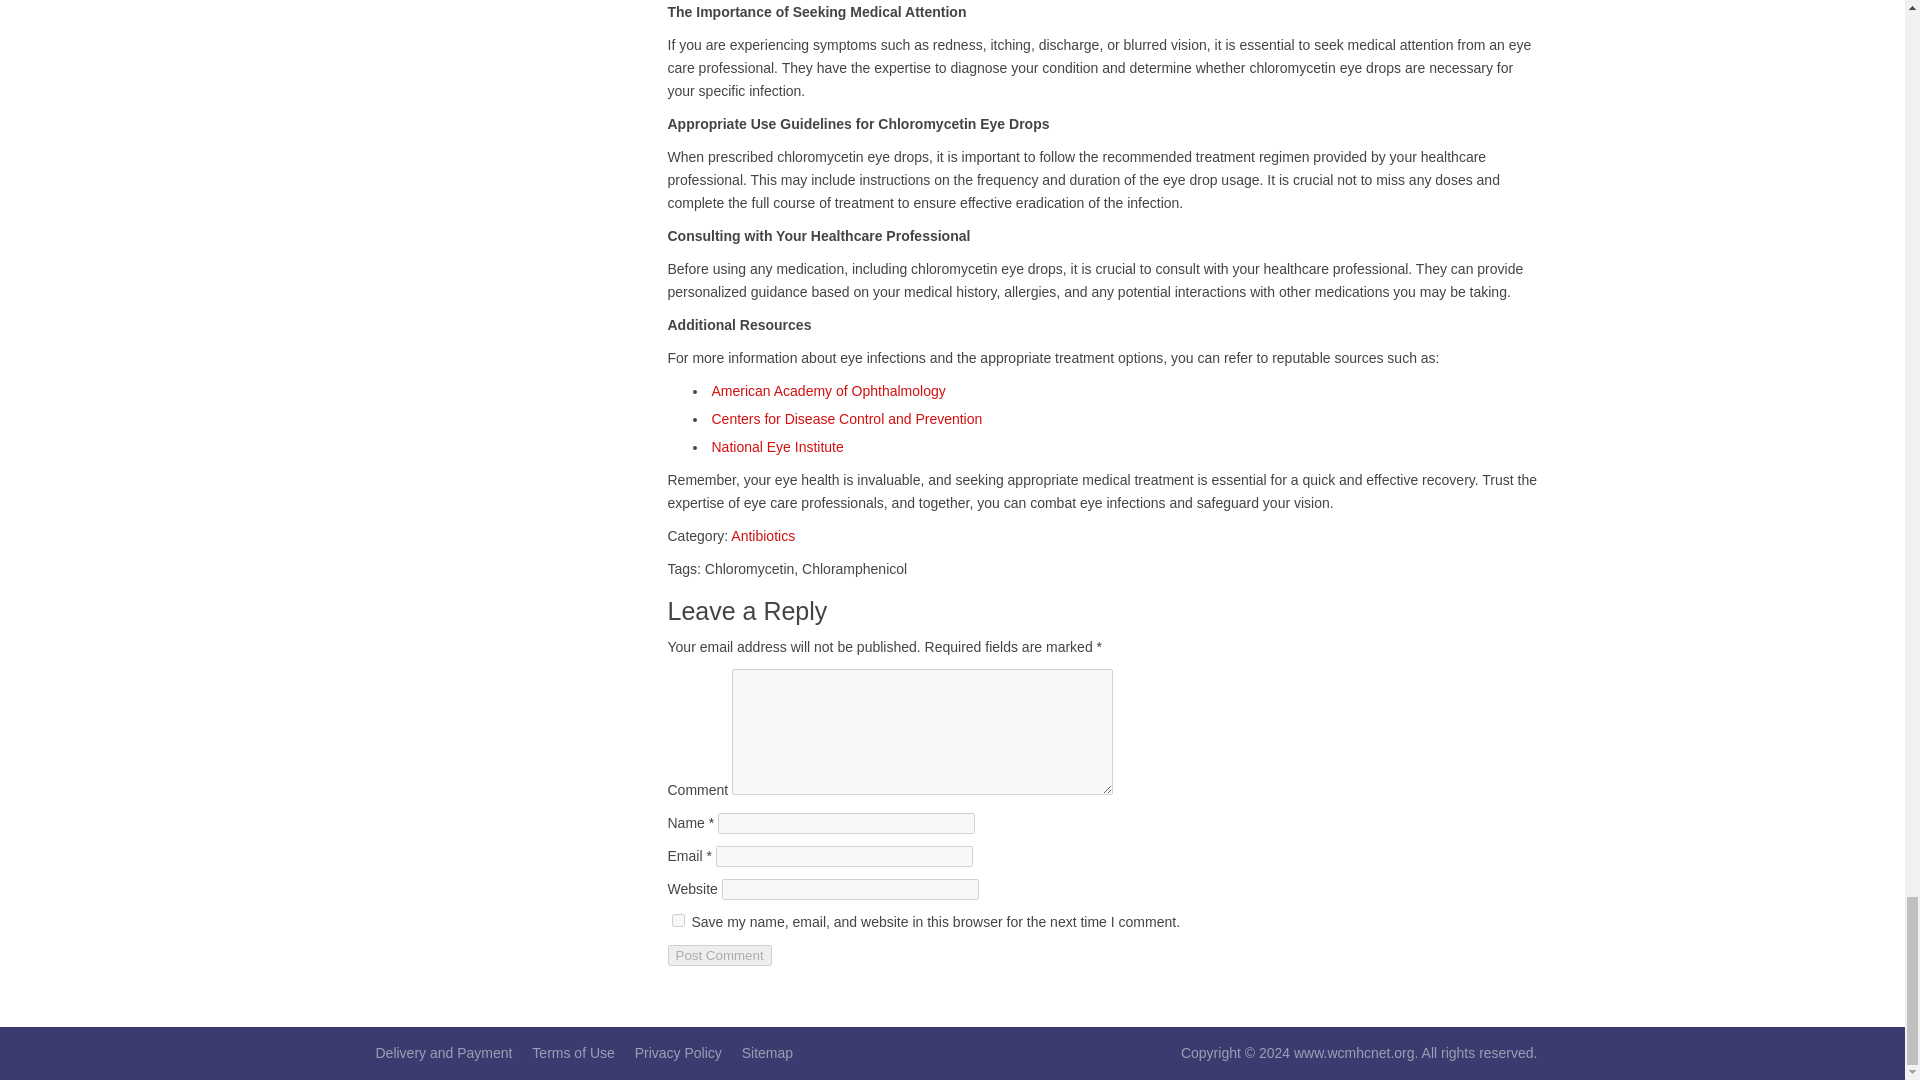  Describe the element at coordinates (720, 955) in the screenshot. I see `Post Comment` at that location.